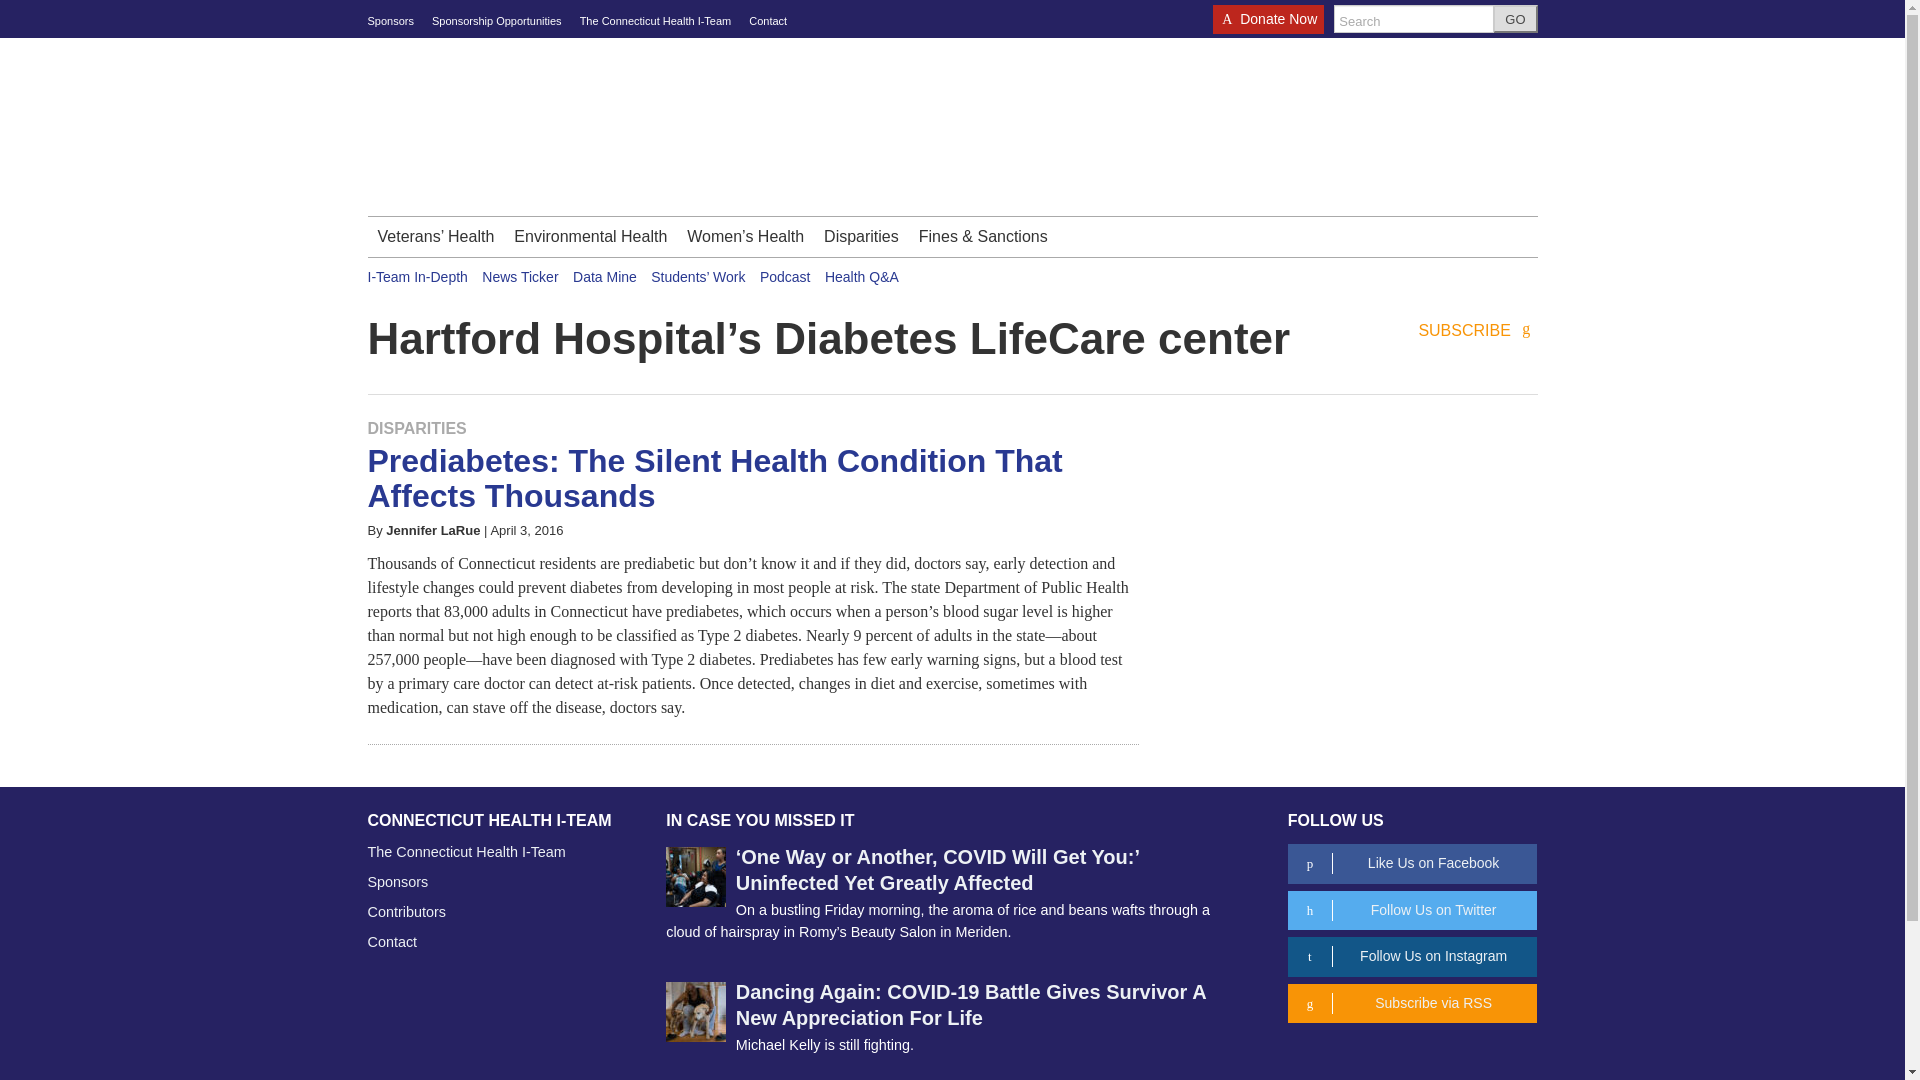 The height and width of the screenshot is (1080, 1920). Describe the element at coordinates (432, 530) in the screenshot. I see `More from Jennifer LaRue` at that location.